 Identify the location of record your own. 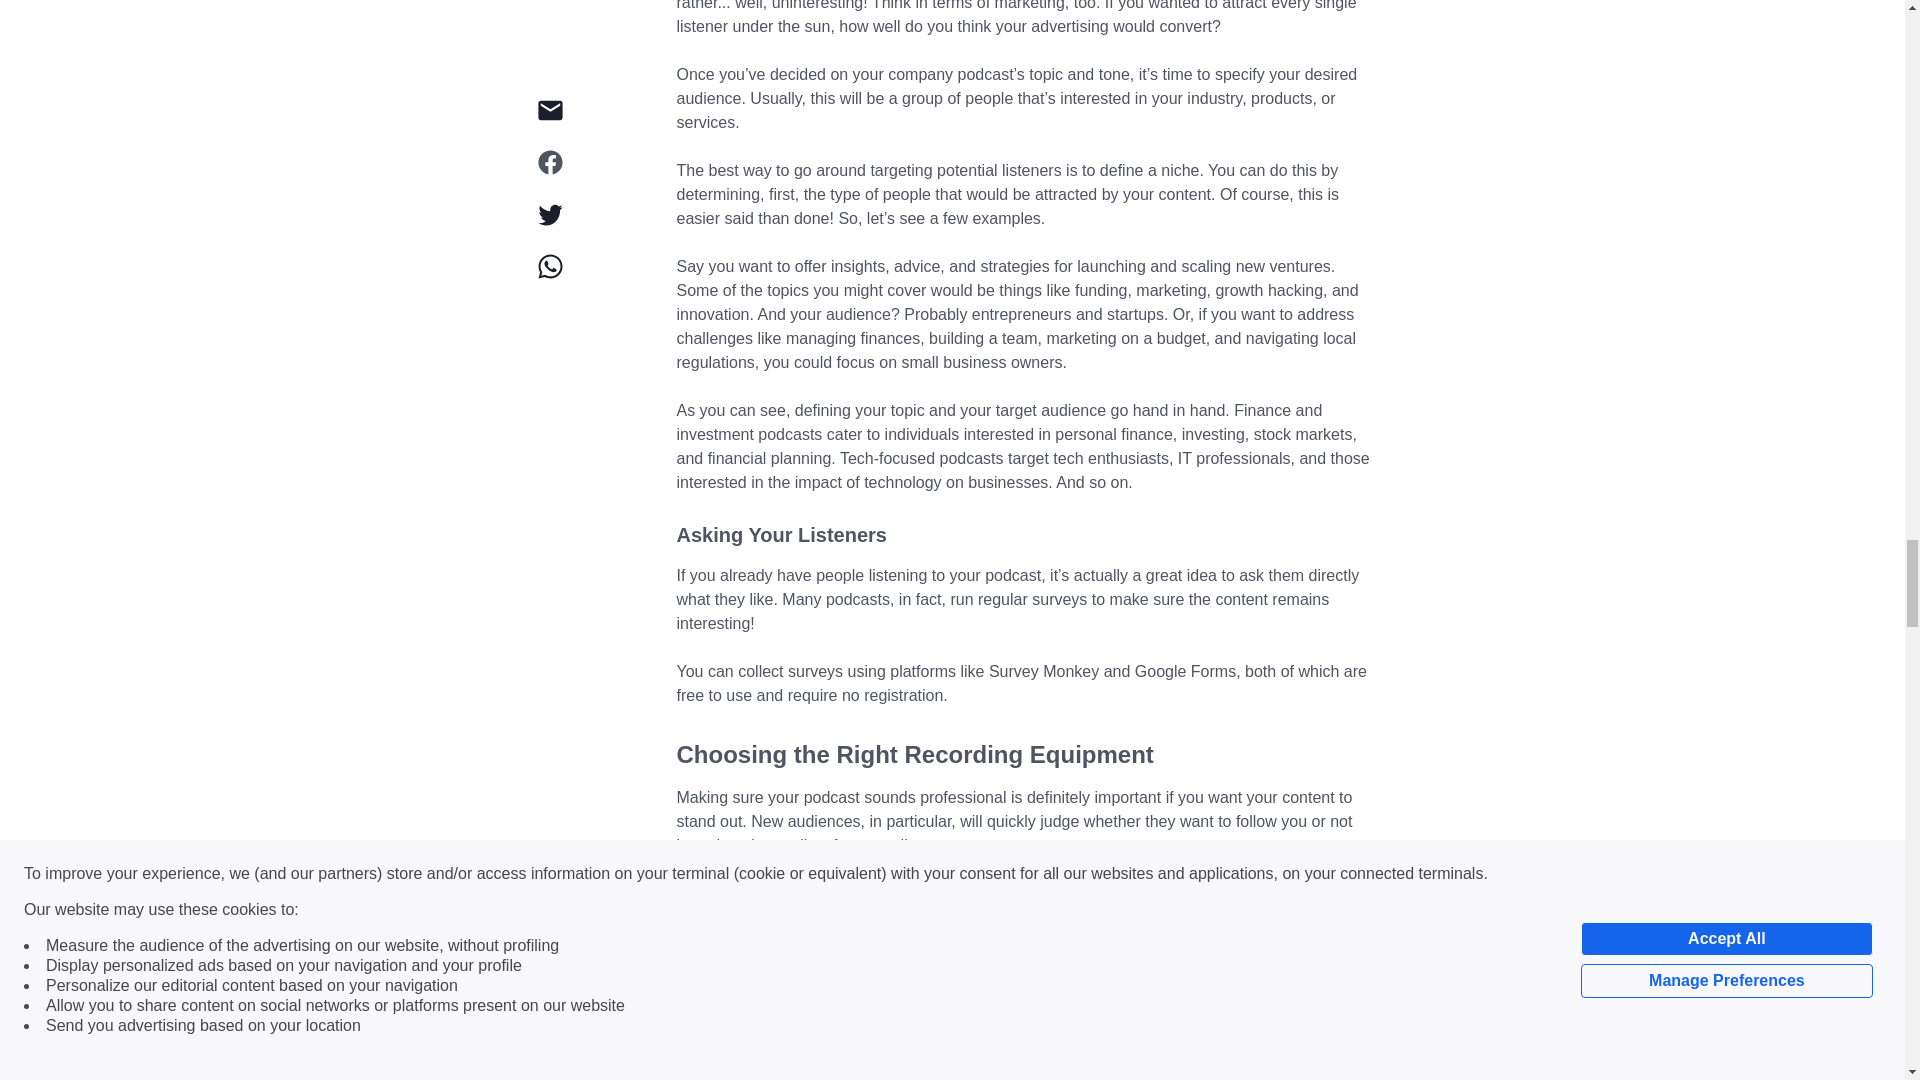
(1294, 892).